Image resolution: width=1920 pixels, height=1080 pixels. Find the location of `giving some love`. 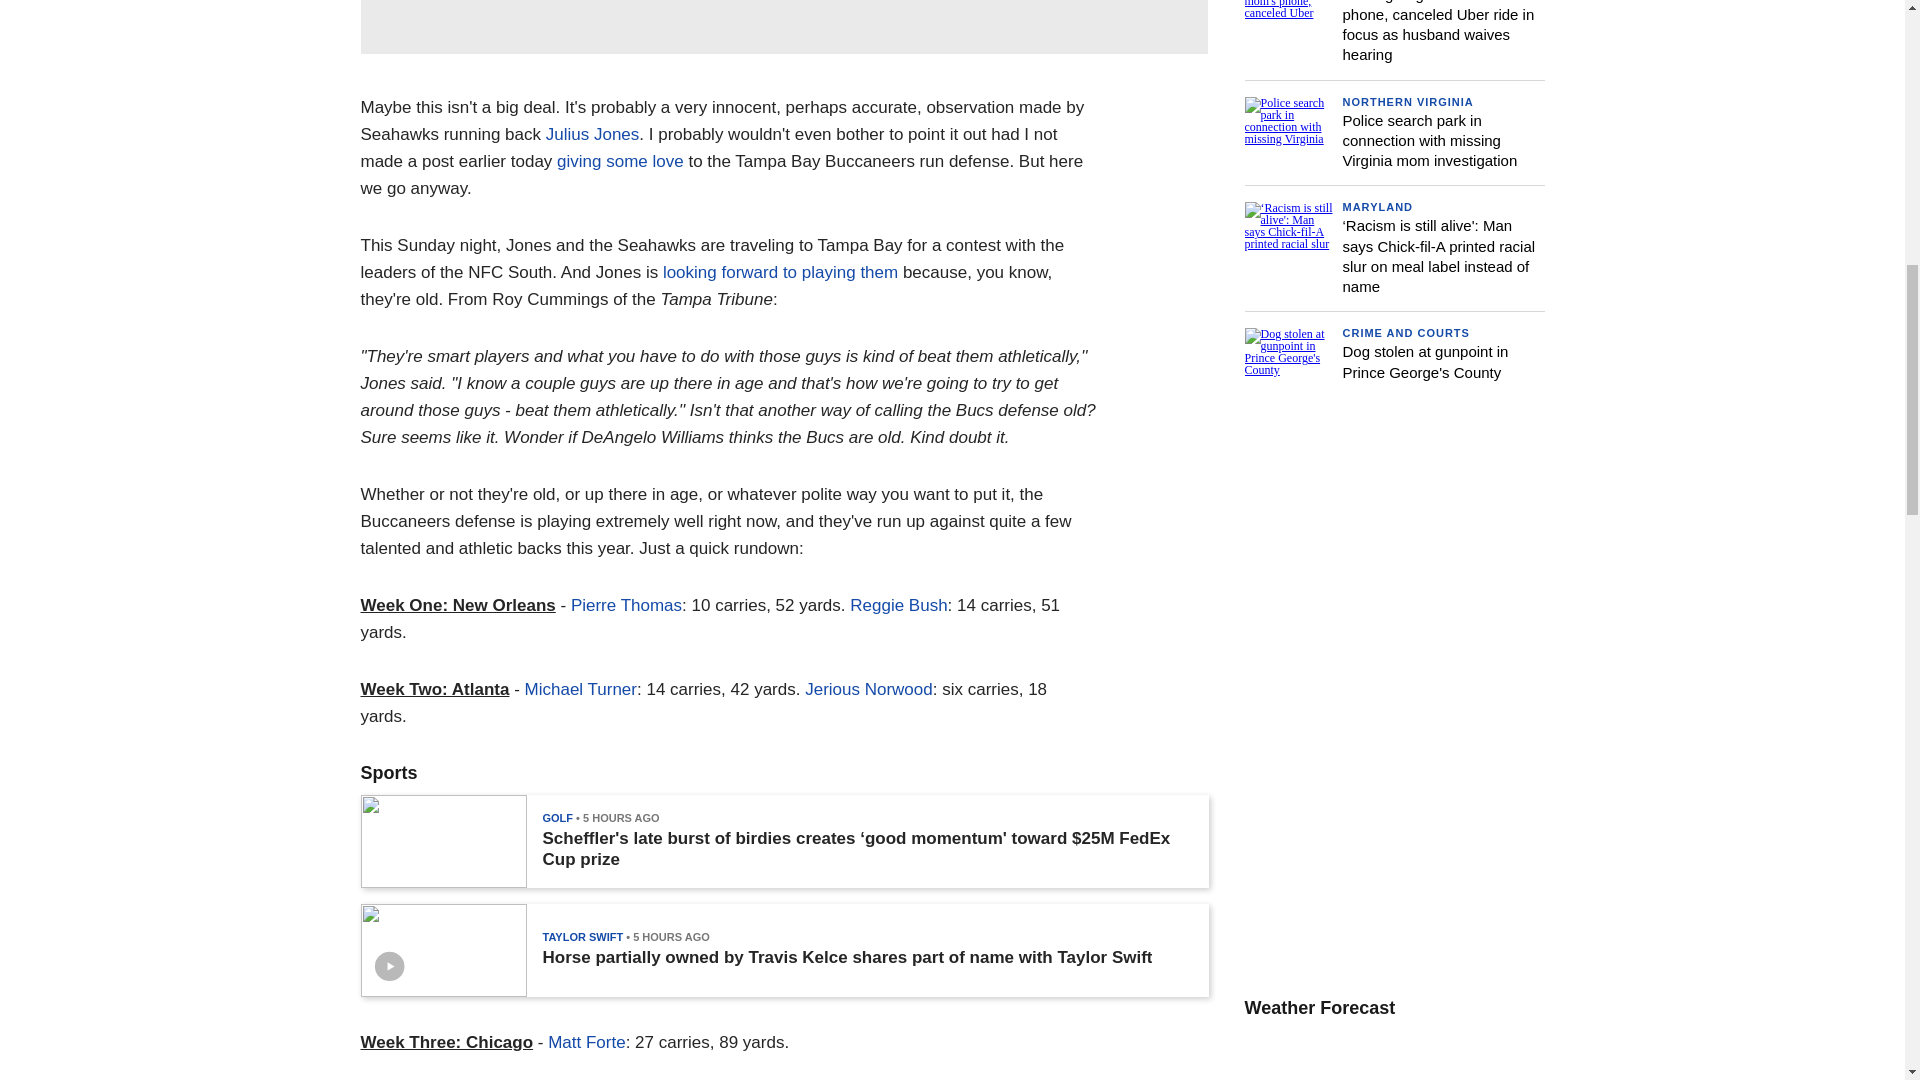

giving some love is located at coordinates (620, 161).